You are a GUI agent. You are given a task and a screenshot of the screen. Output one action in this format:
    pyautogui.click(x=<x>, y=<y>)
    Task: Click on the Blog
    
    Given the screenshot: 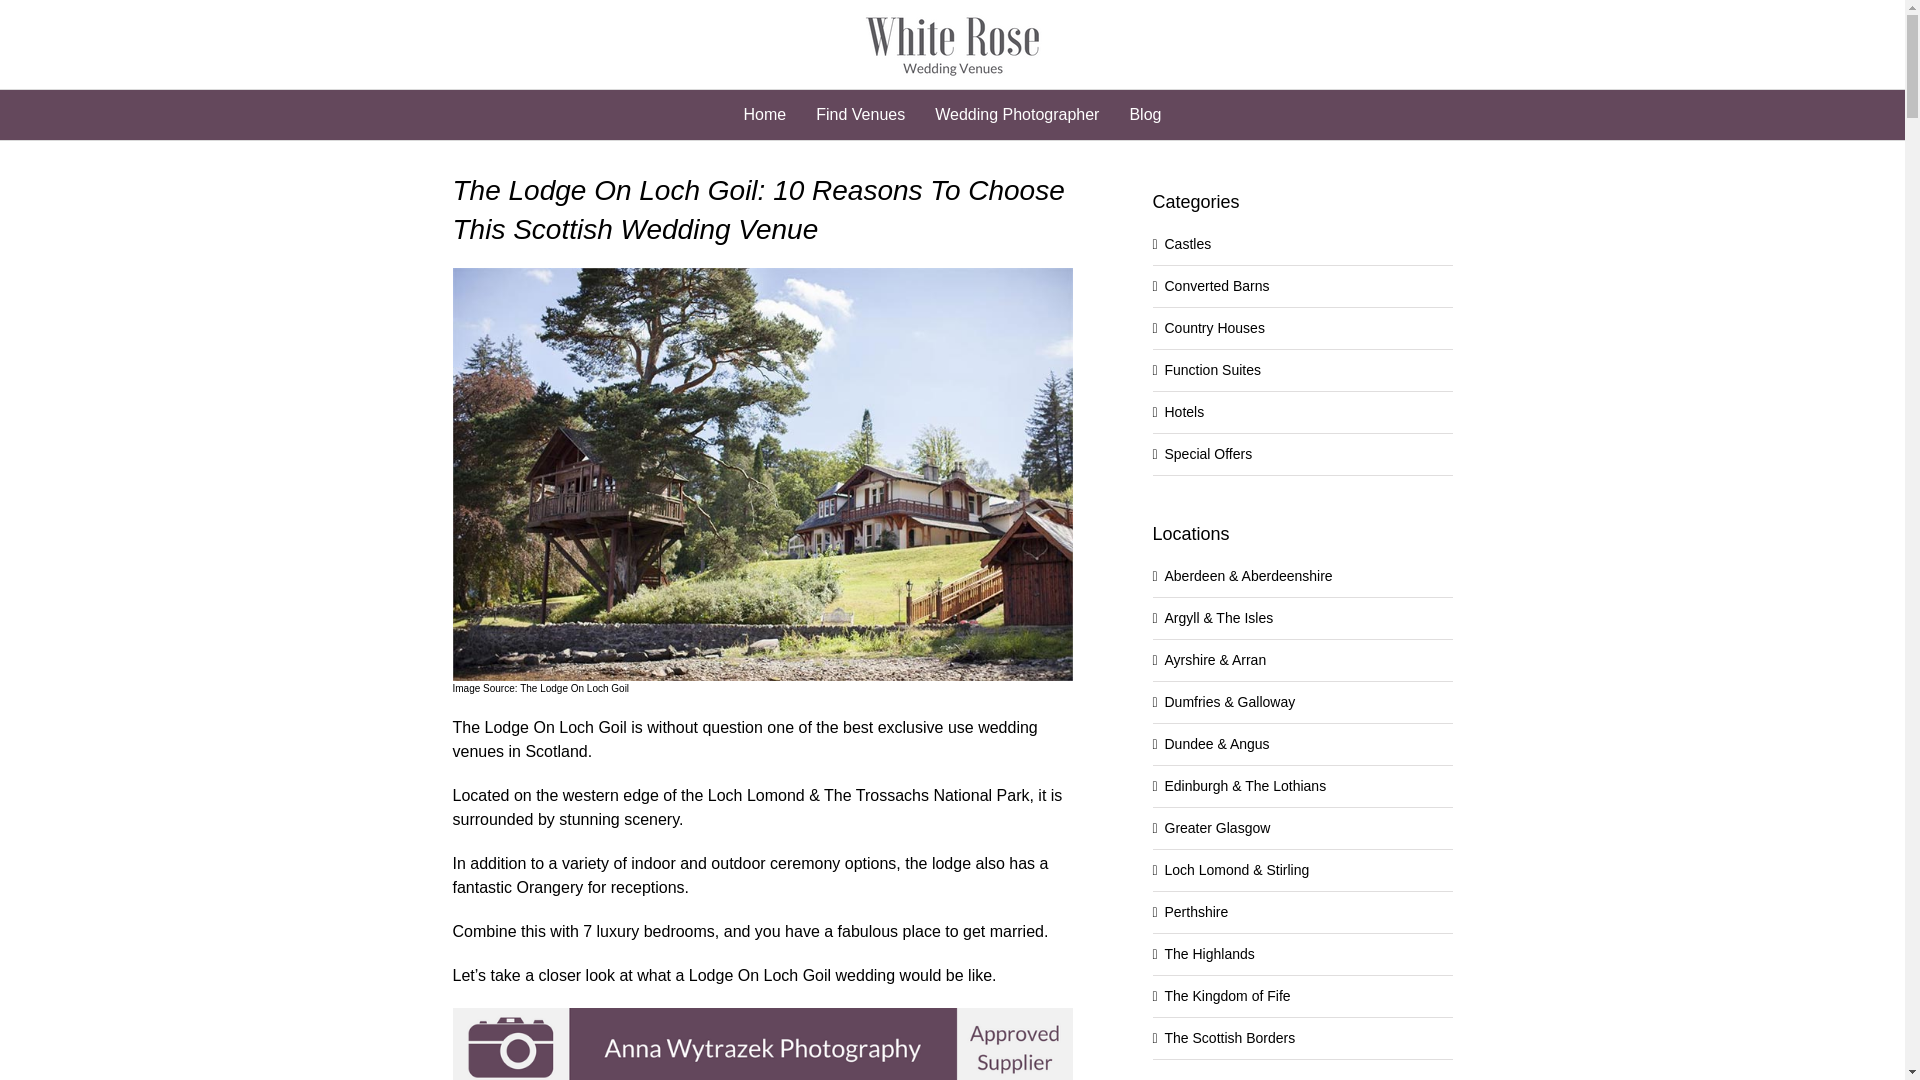 What is the action you would take?
    pyautogui.click(x=1144, y=114)
    